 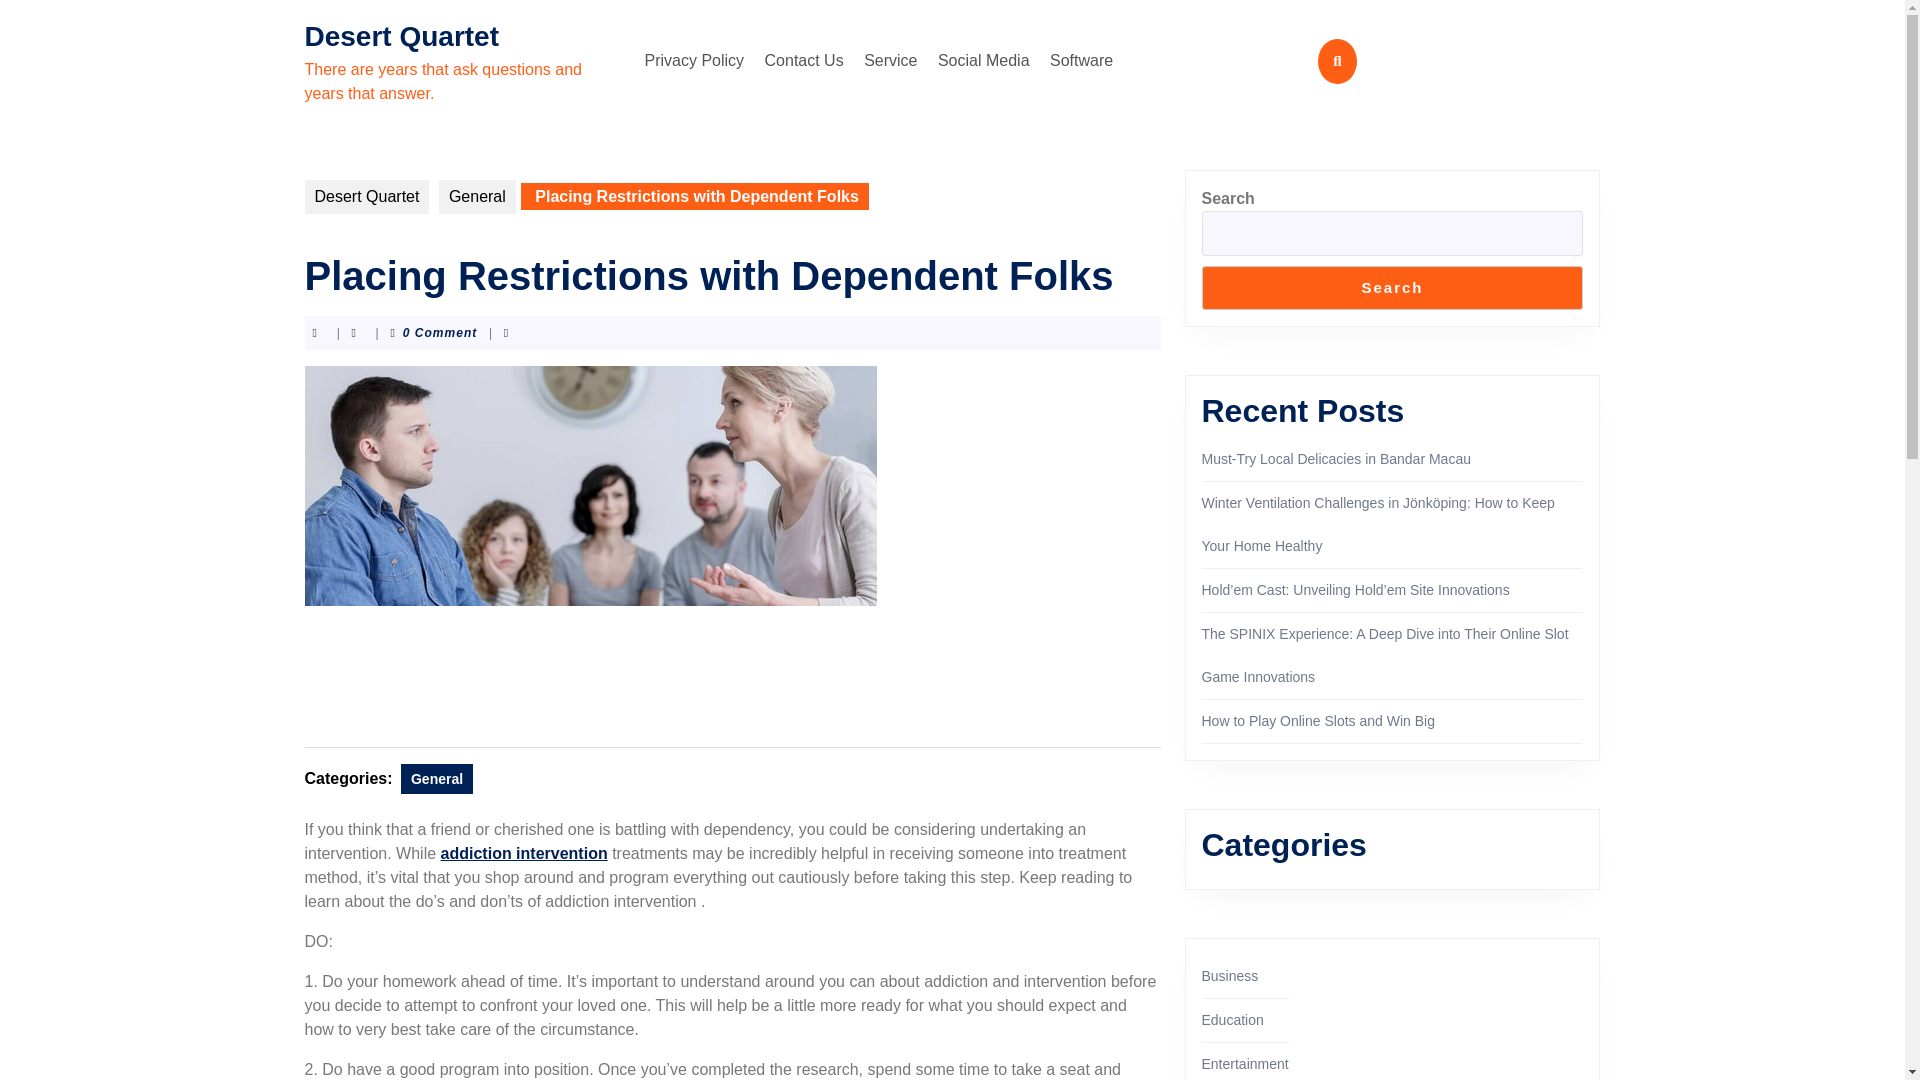 I want to click on Desert Quartet, so click(x=366, y=196).